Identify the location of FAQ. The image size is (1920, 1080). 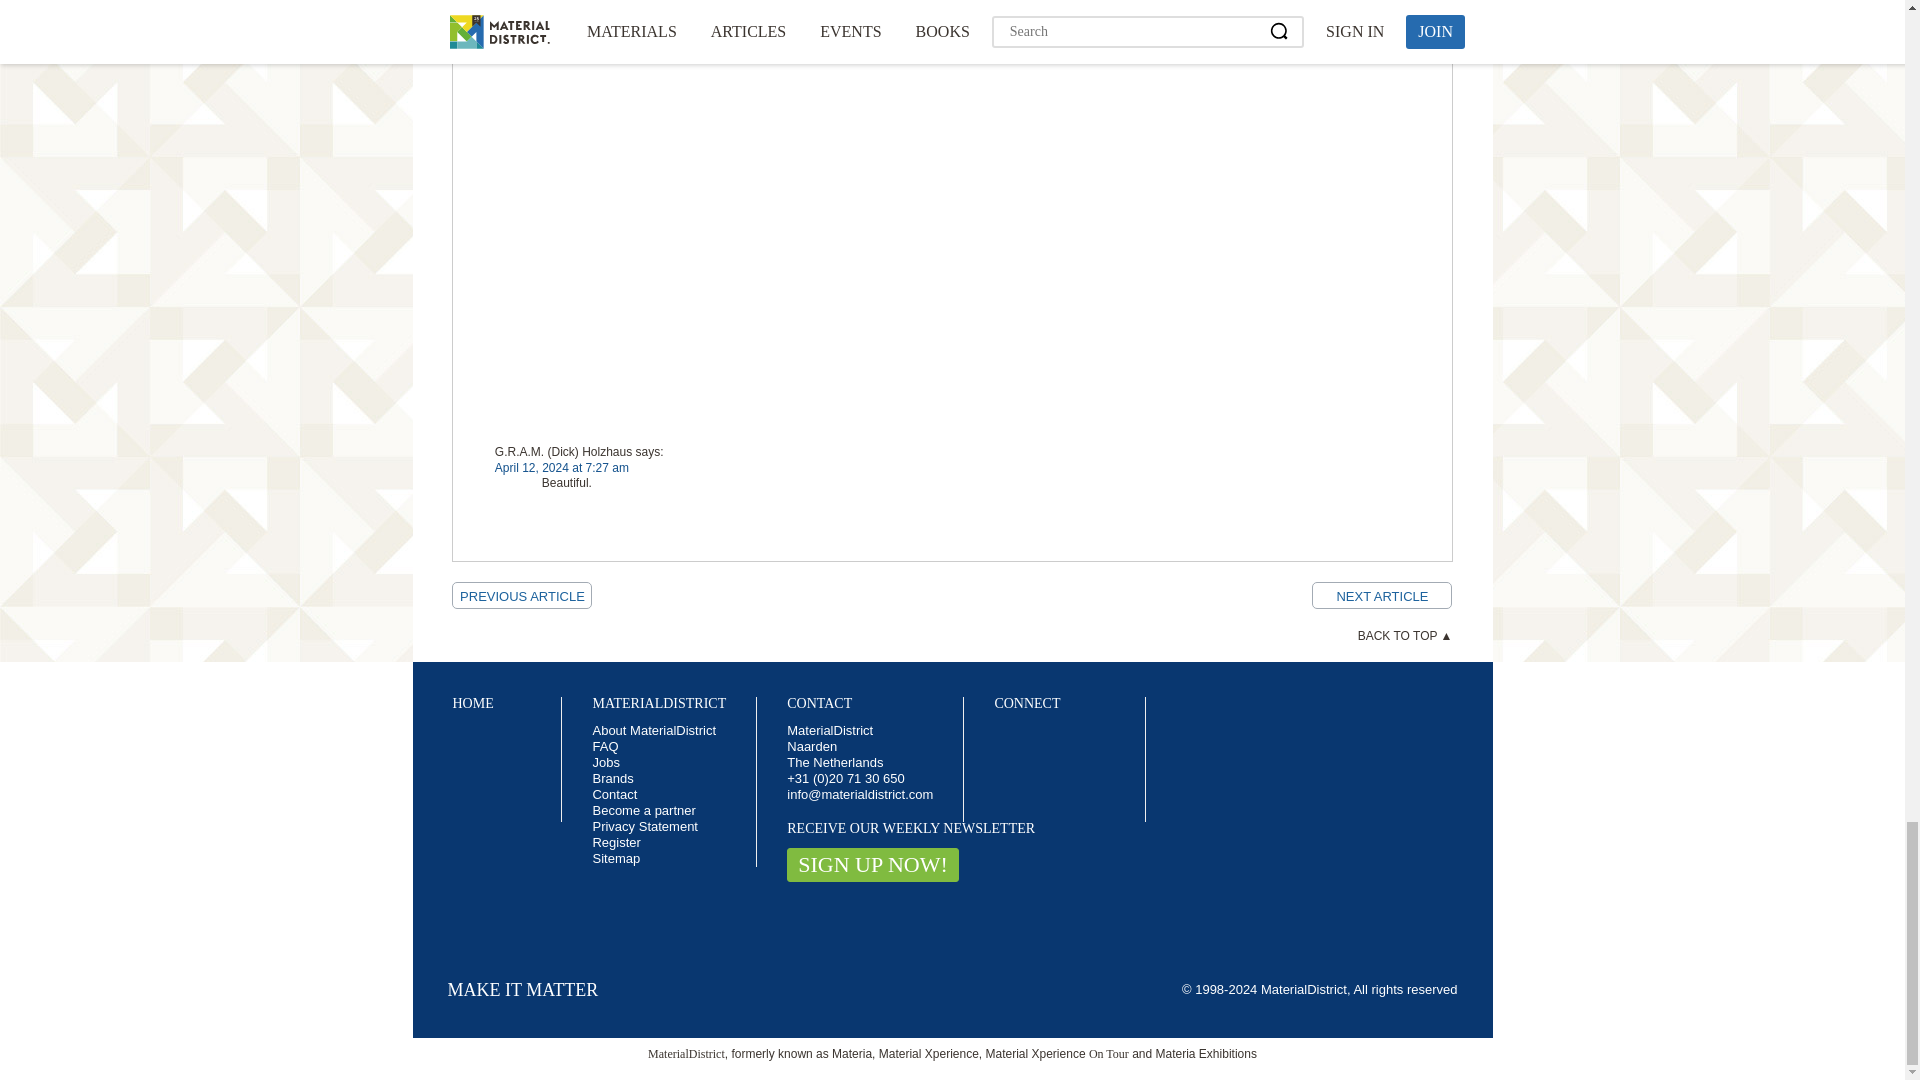
(604, 746).